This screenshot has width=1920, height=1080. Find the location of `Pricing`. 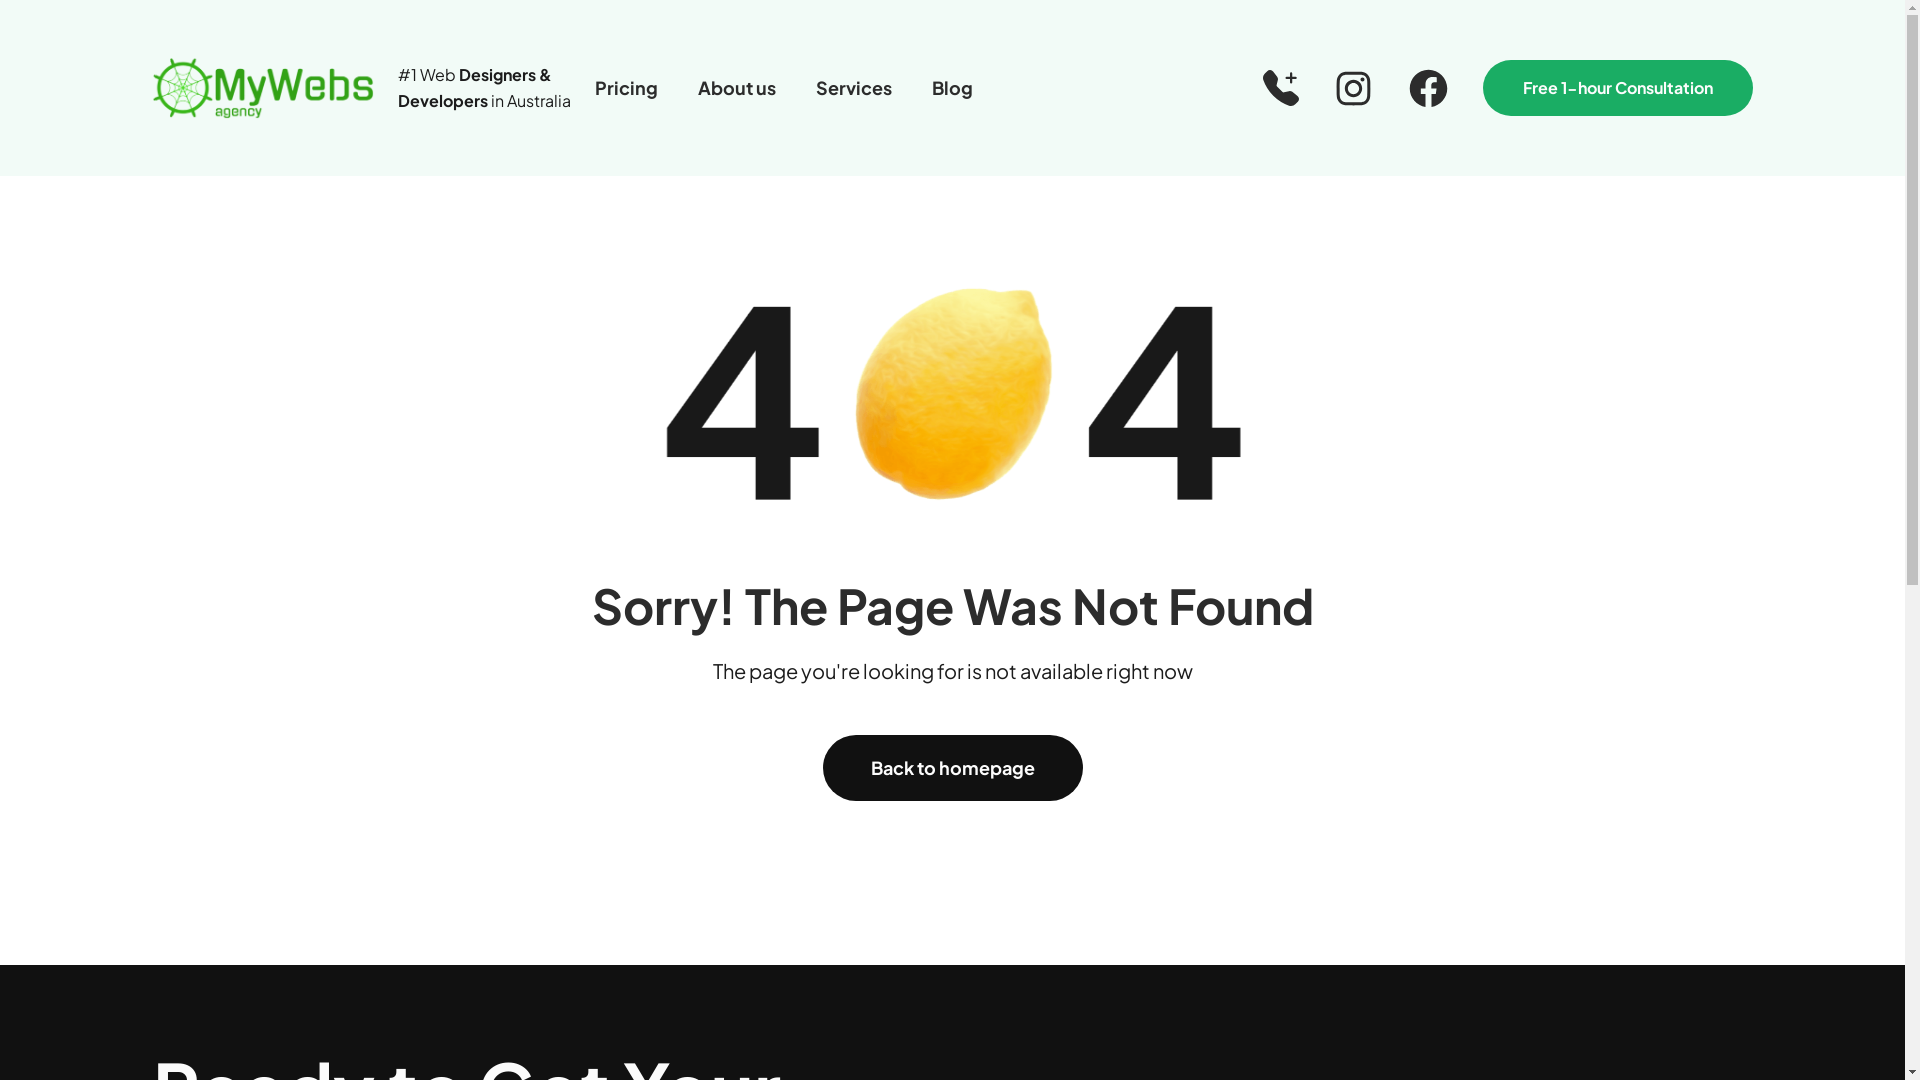

Pricing is located at coordinates (626, 88).